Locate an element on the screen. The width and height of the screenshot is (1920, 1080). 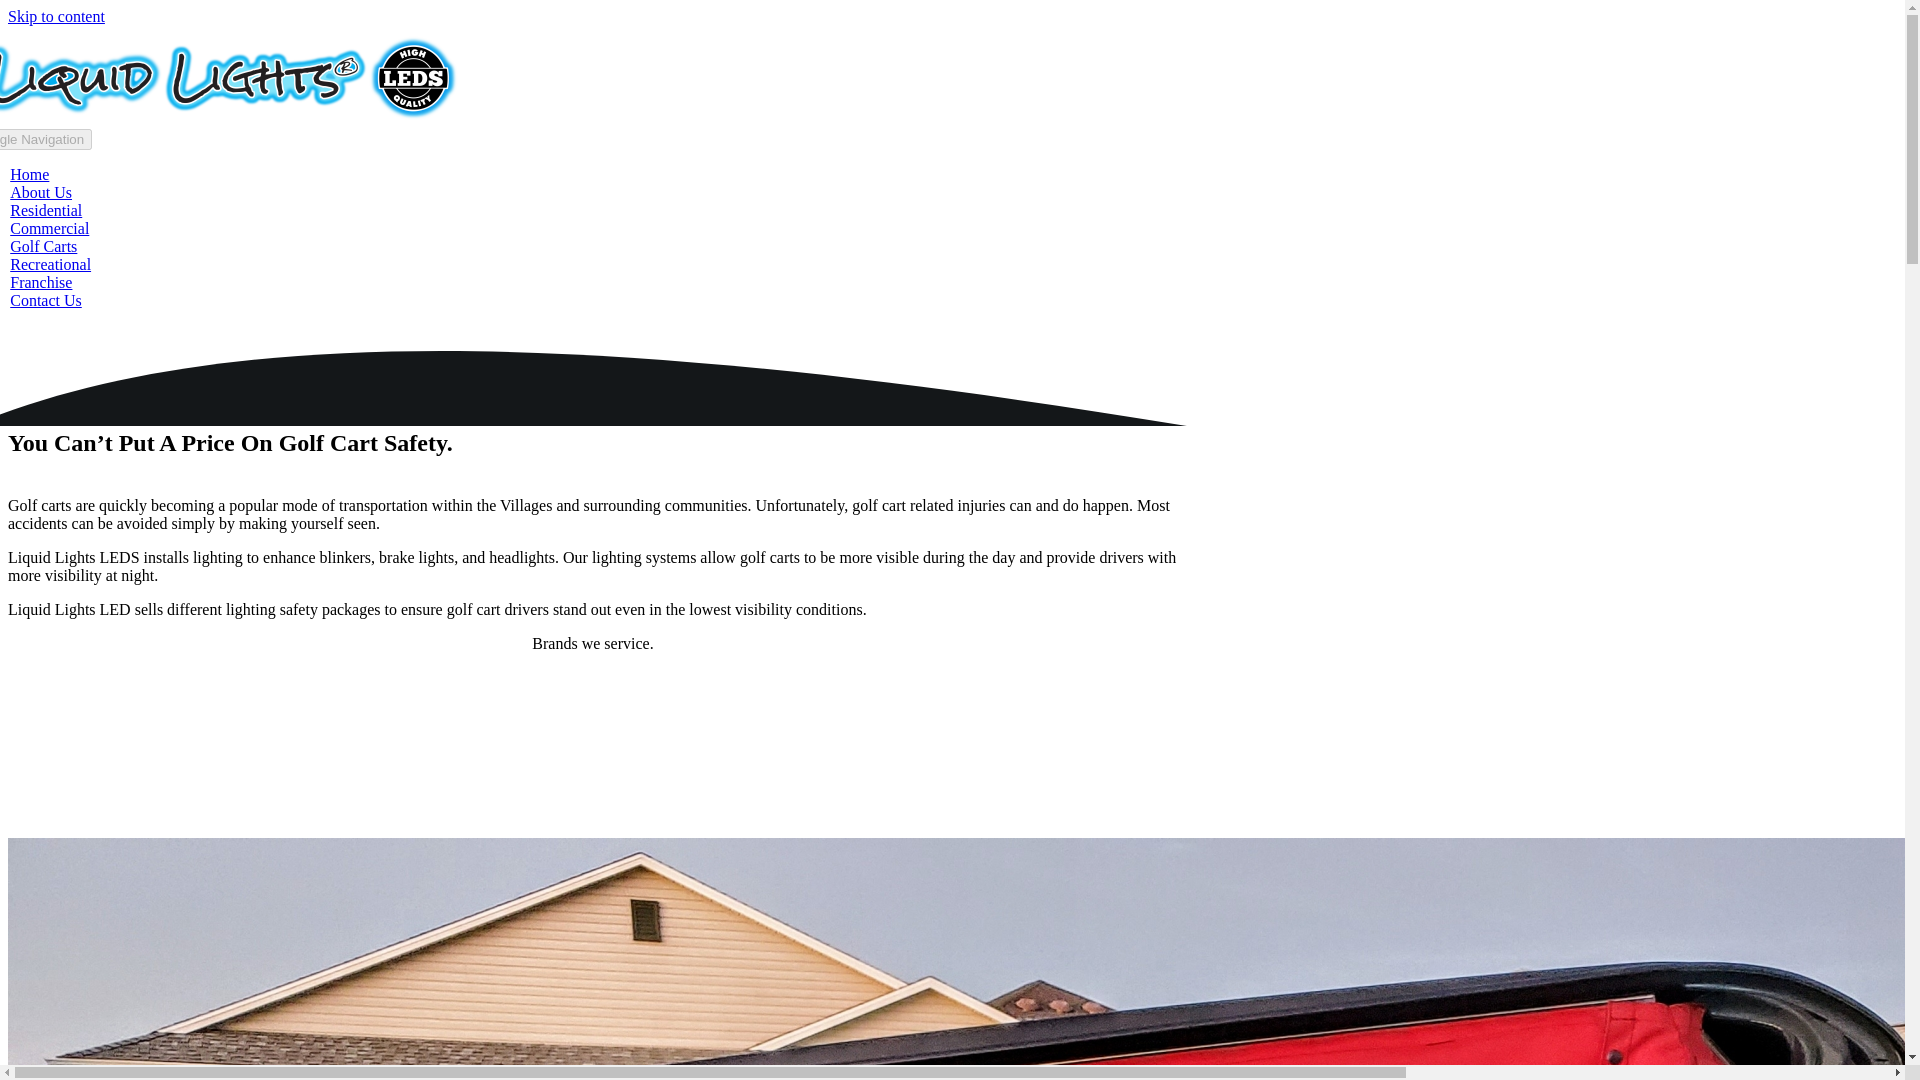
Skip to content is located at coordinates (56, 16).